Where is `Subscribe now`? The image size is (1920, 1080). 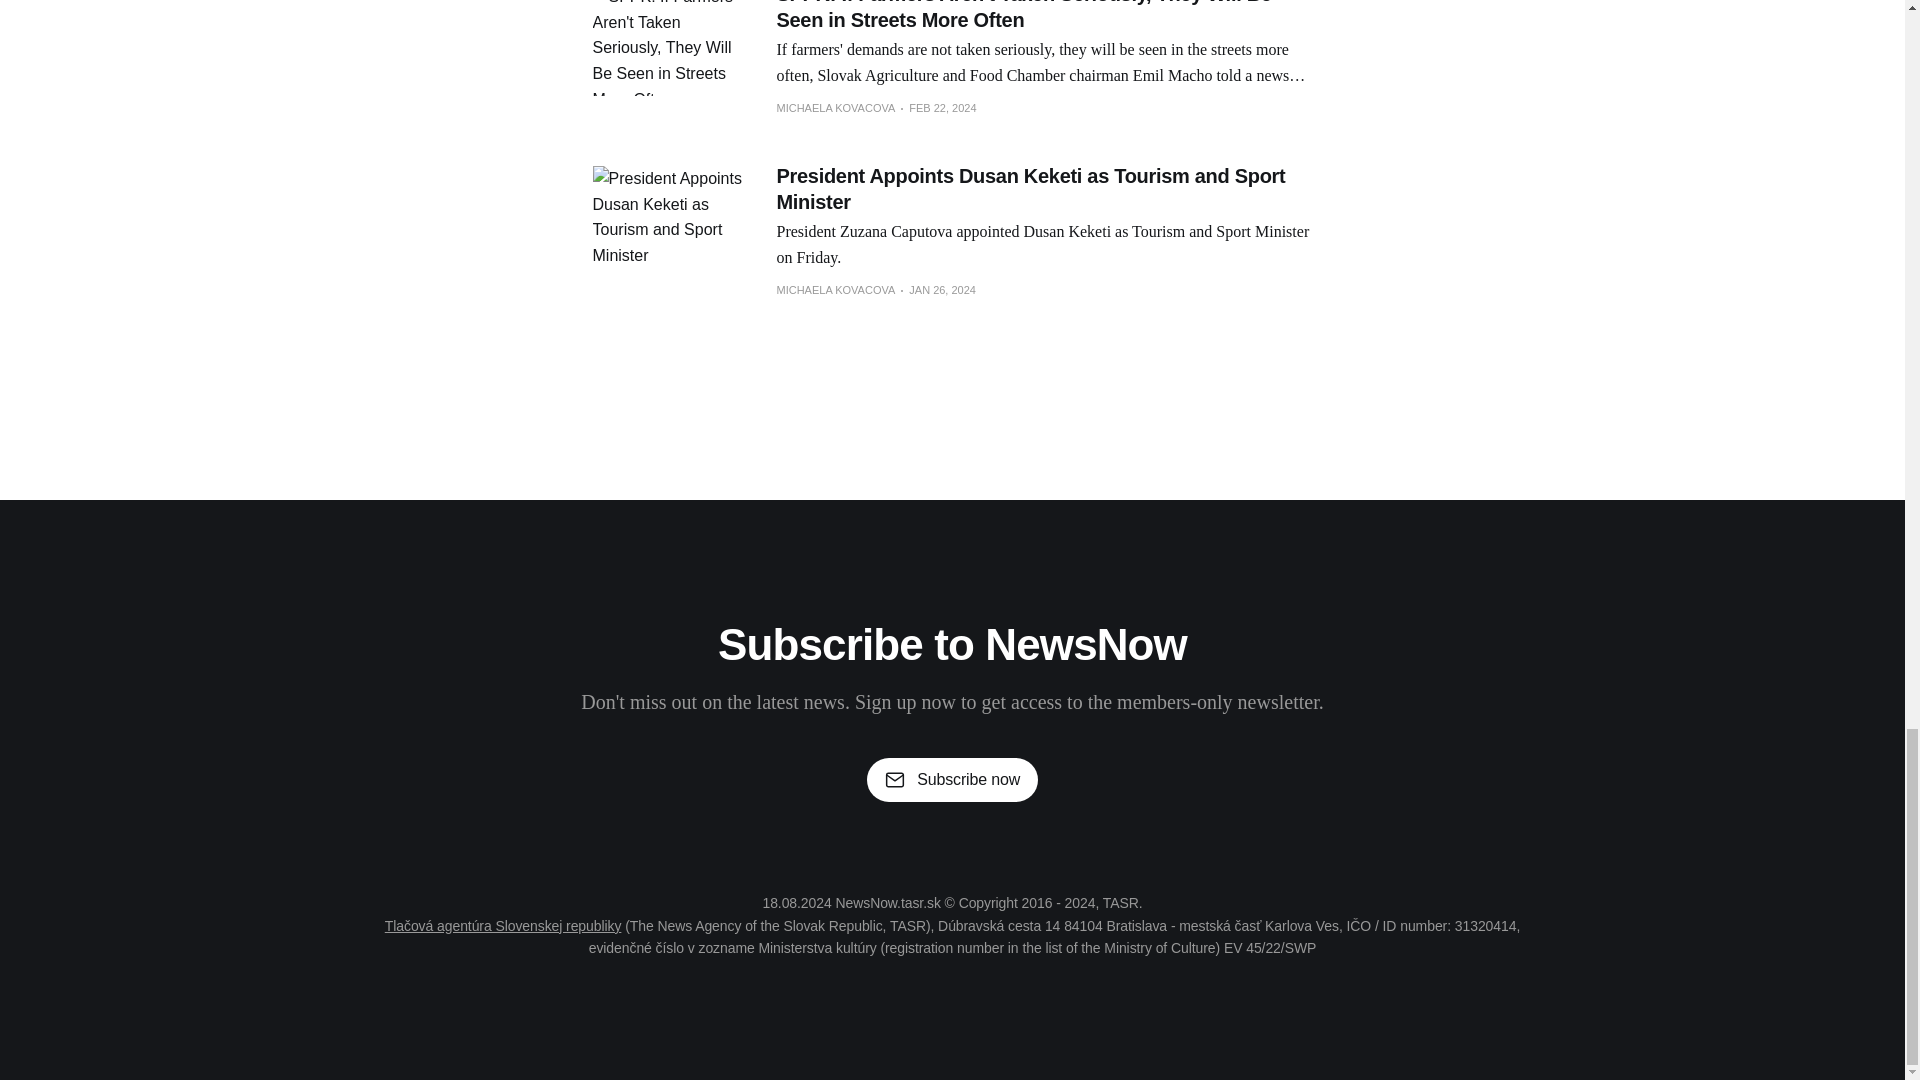
Subscribe now is located at coordinates (952, 780).